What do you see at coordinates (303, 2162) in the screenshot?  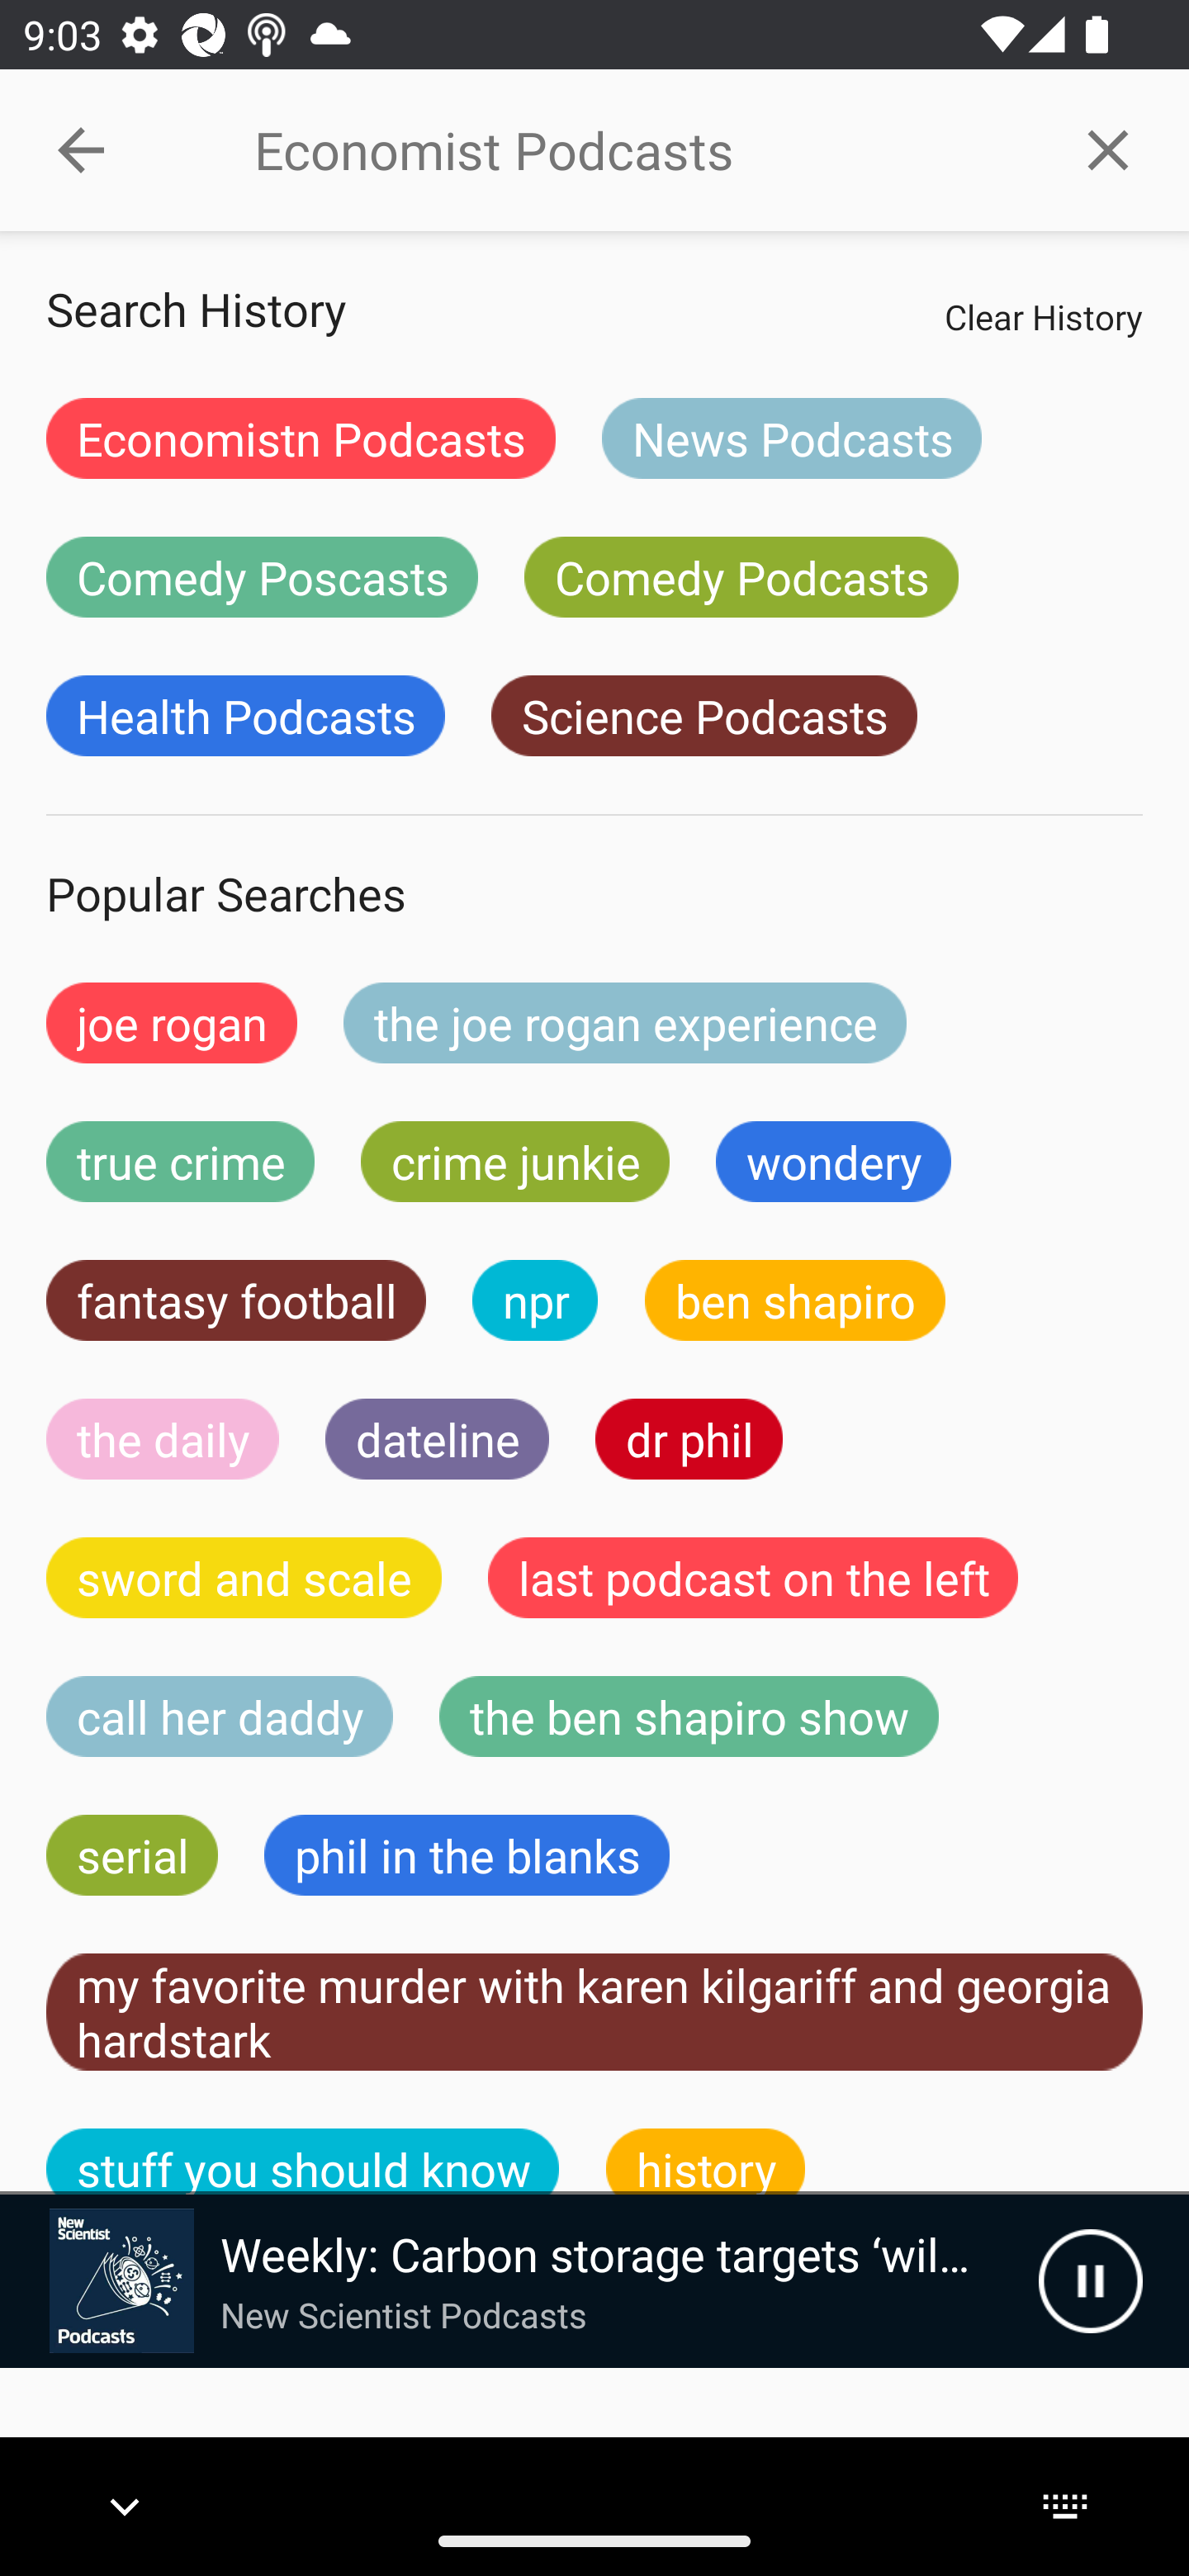 I see `stuff you should know` at bounding box center [303, 2162].